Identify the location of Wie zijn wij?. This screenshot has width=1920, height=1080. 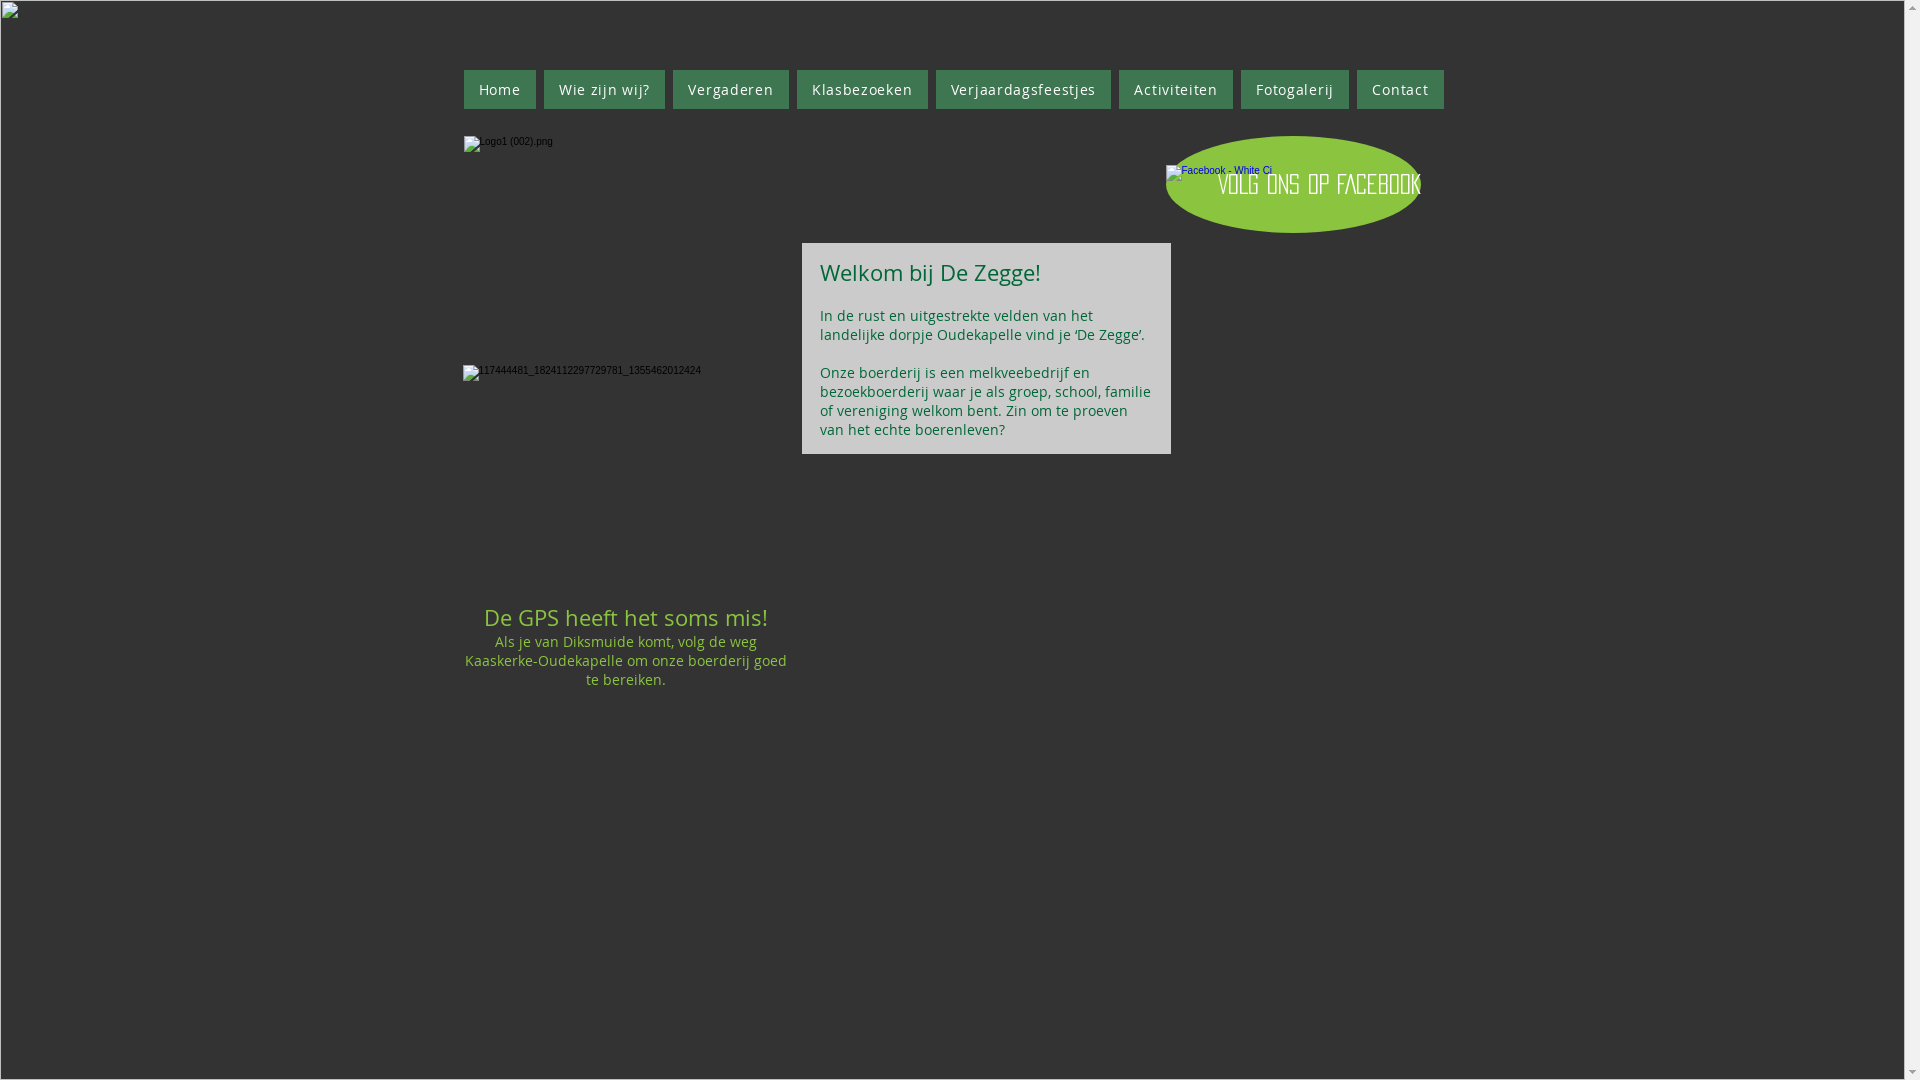
(605, 90).